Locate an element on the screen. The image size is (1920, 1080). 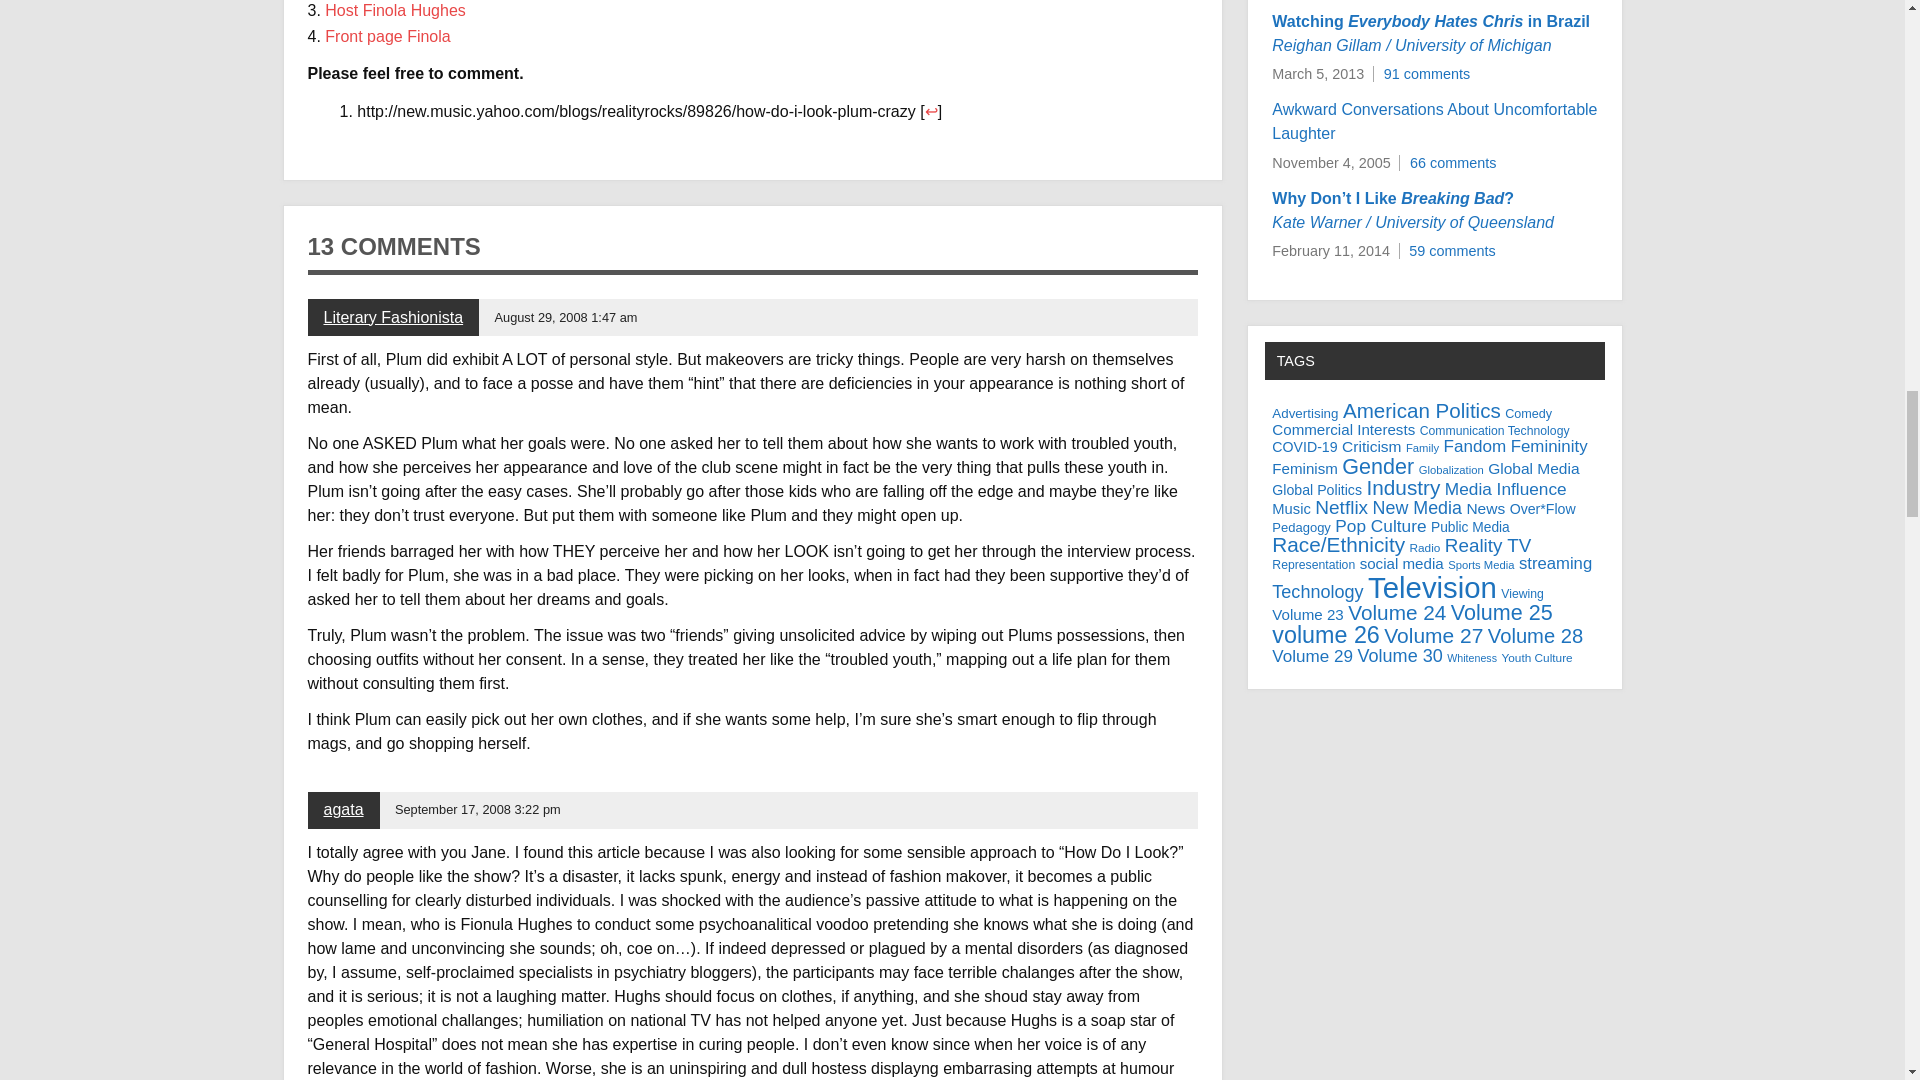
Front page Finola is located at coordinates (386, 36).